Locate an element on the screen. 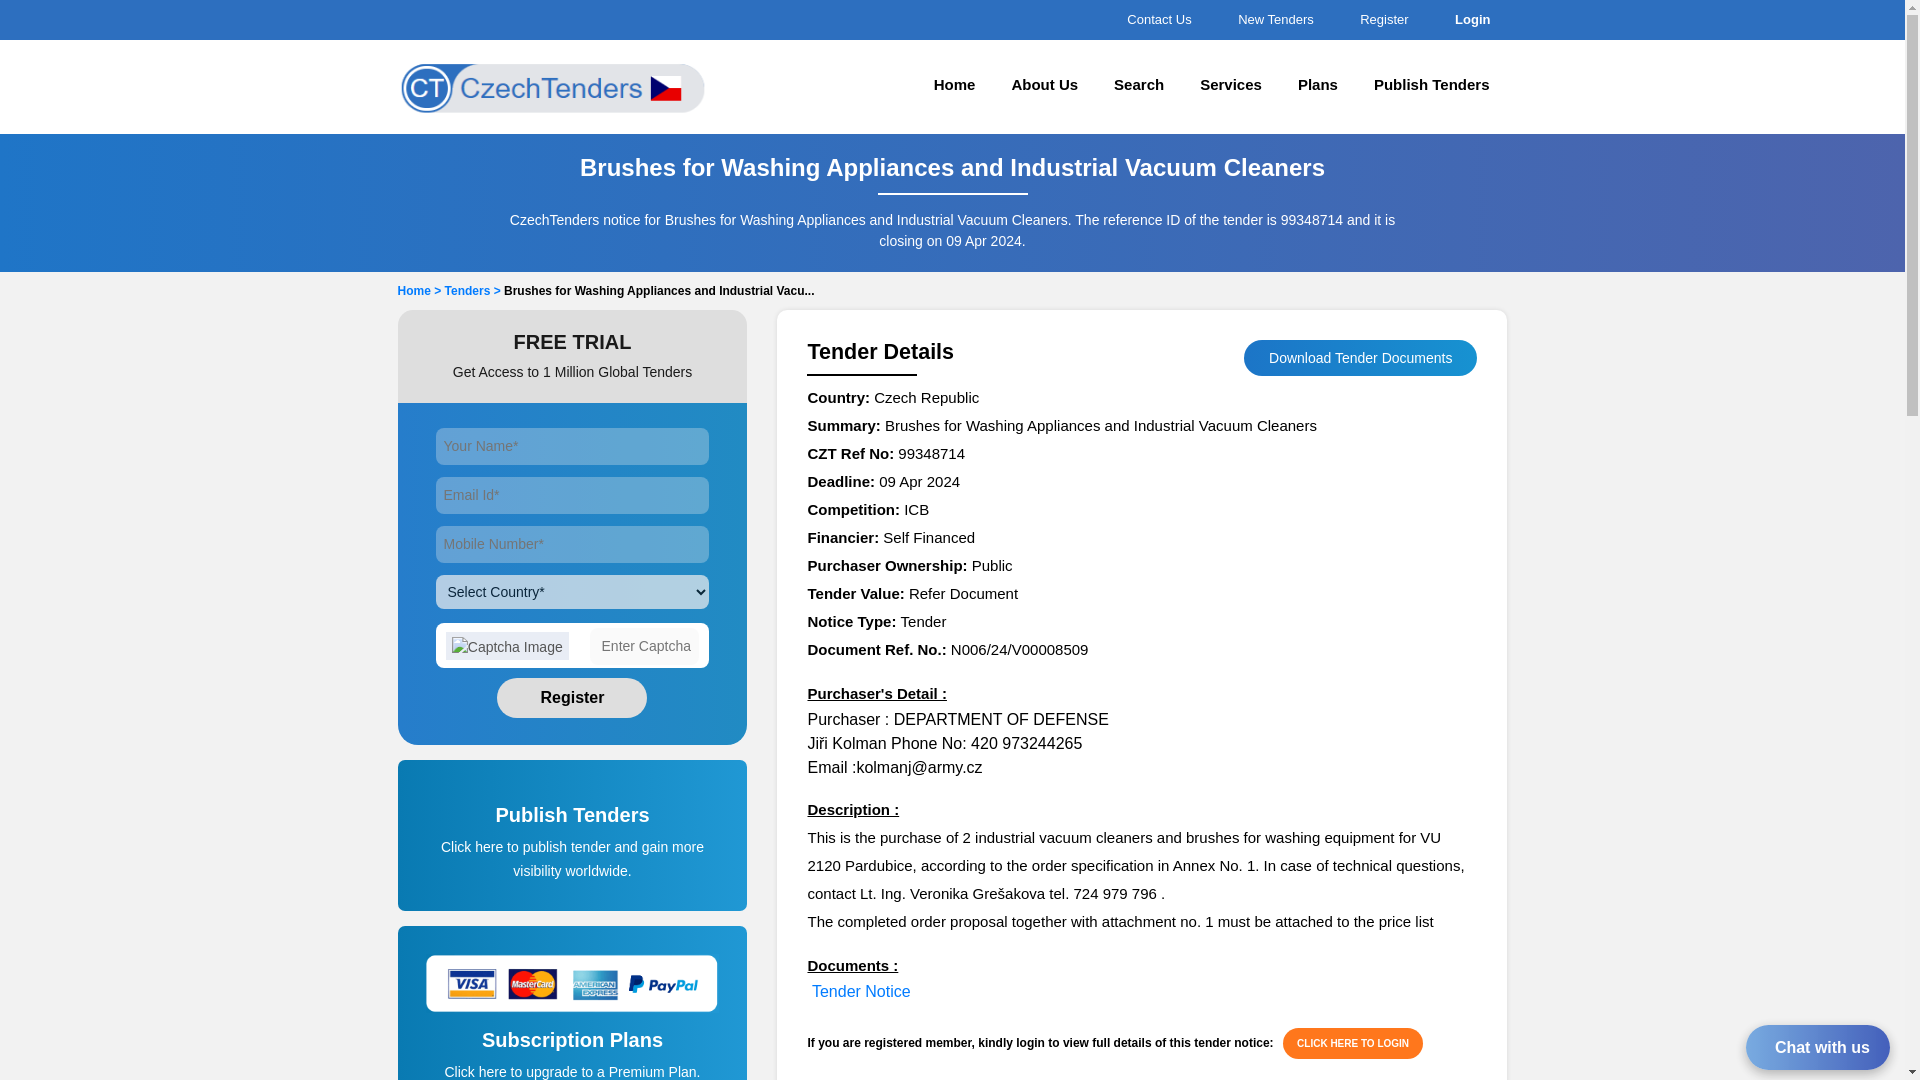  Login is located at coordinates (1469, 19).